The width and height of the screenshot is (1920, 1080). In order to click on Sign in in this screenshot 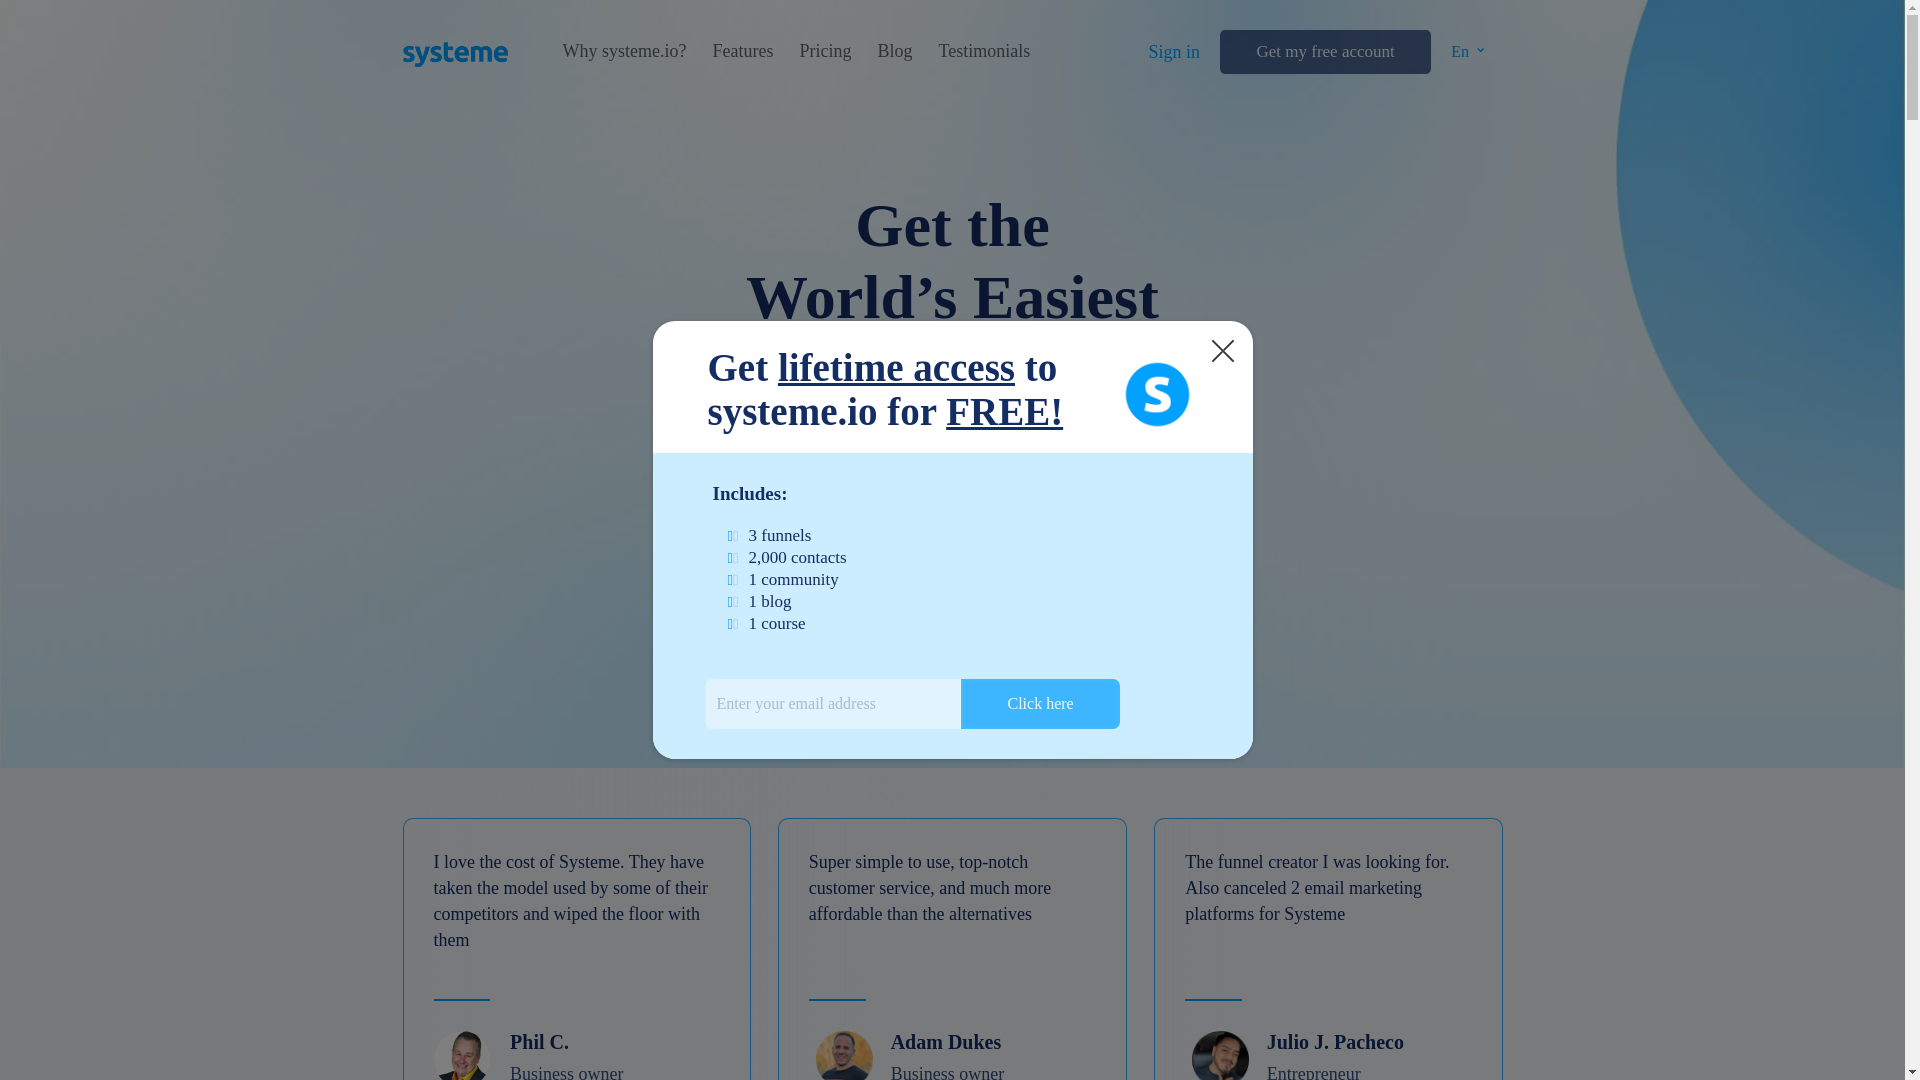, I will do `click(1174, 52)`.